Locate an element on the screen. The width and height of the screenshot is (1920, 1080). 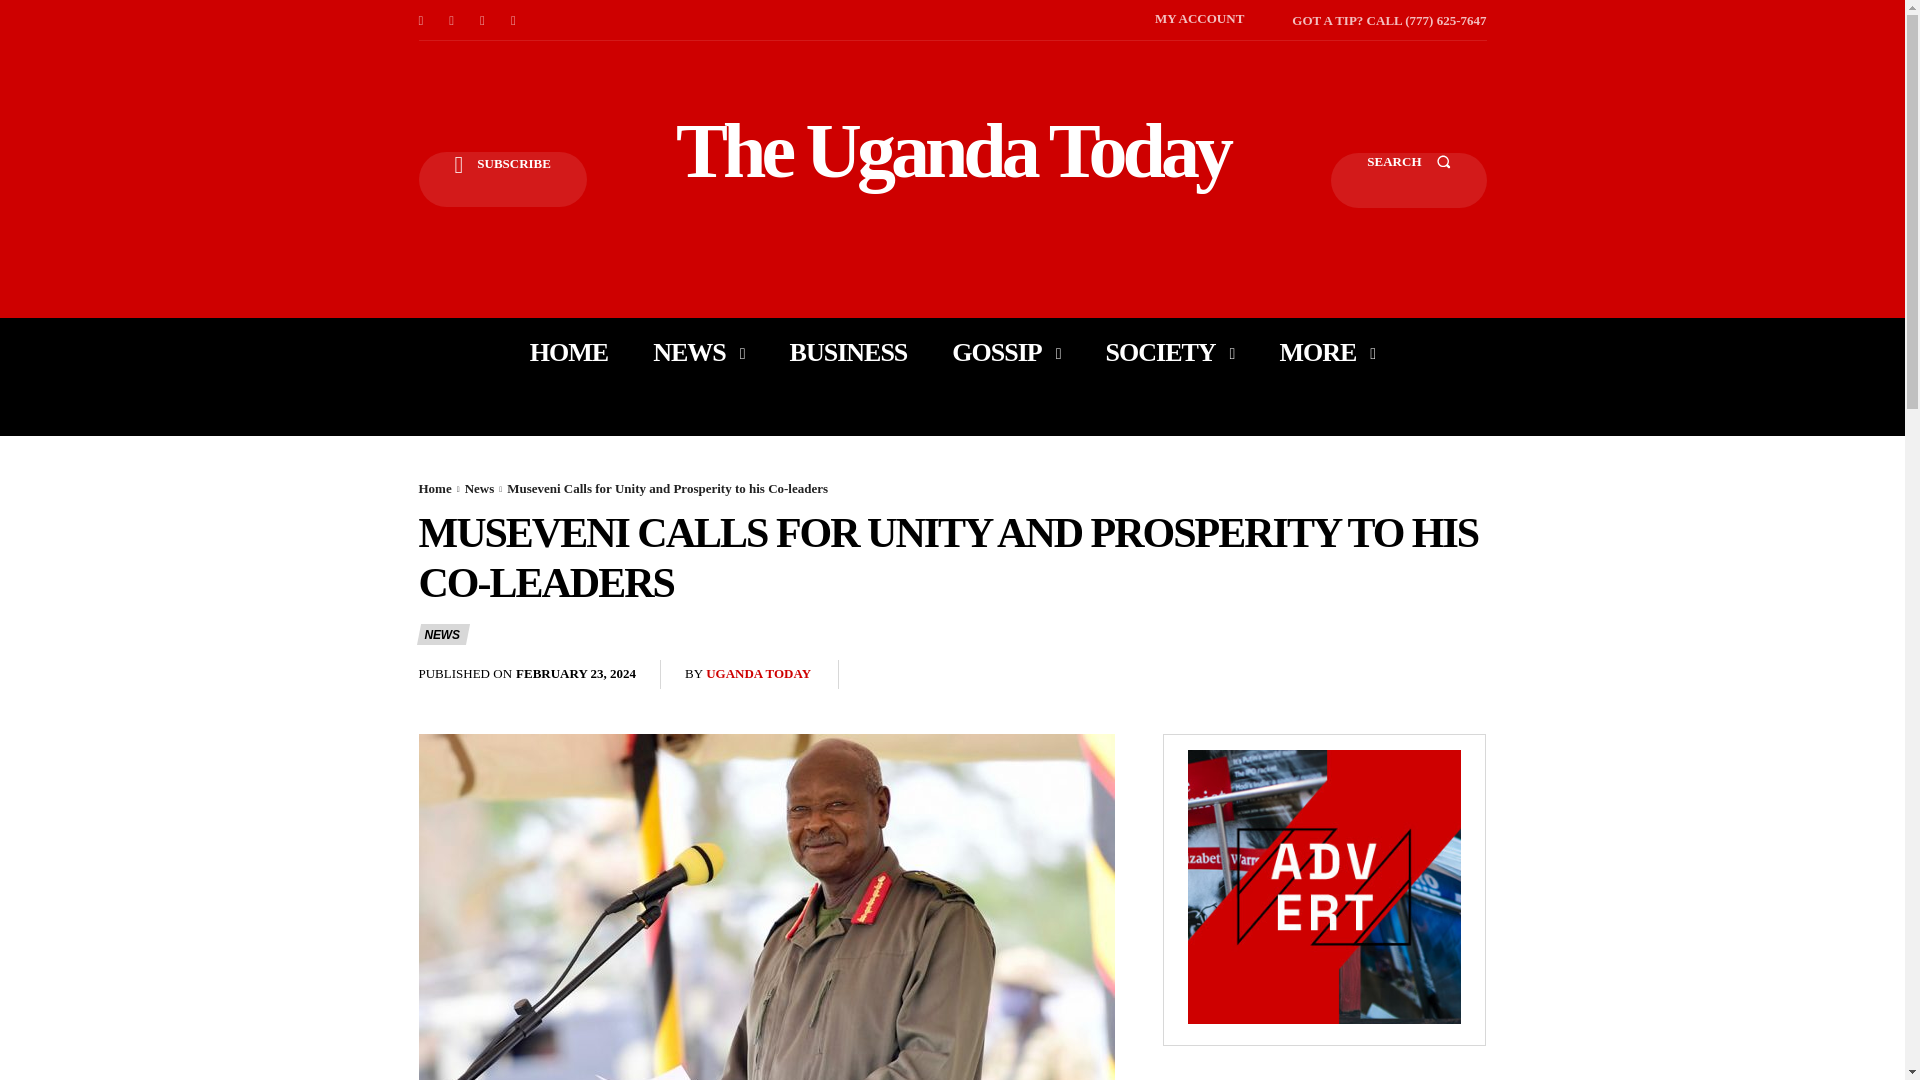
SEARCH is located at coordinates (1408, 180).